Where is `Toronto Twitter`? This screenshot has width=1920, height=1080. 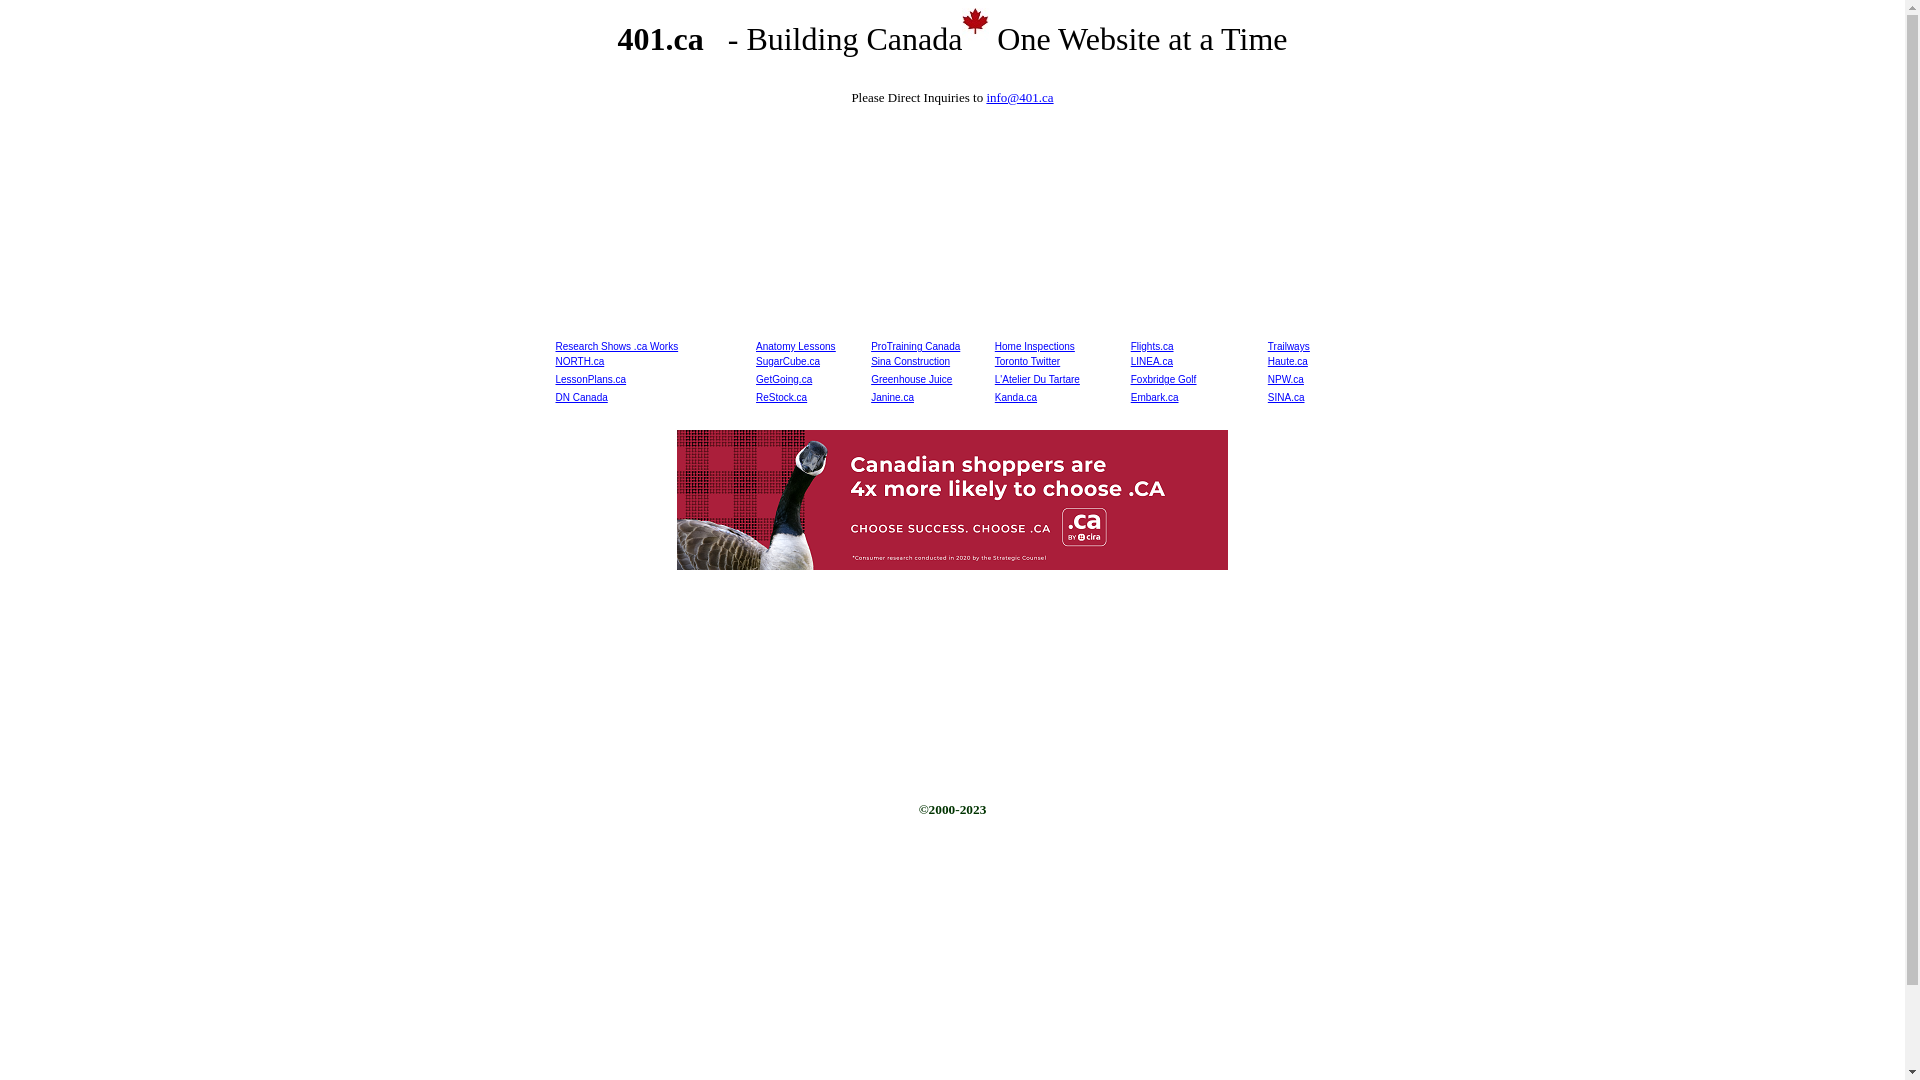 Toronto Twitter is located at coordinates (1027, 362).